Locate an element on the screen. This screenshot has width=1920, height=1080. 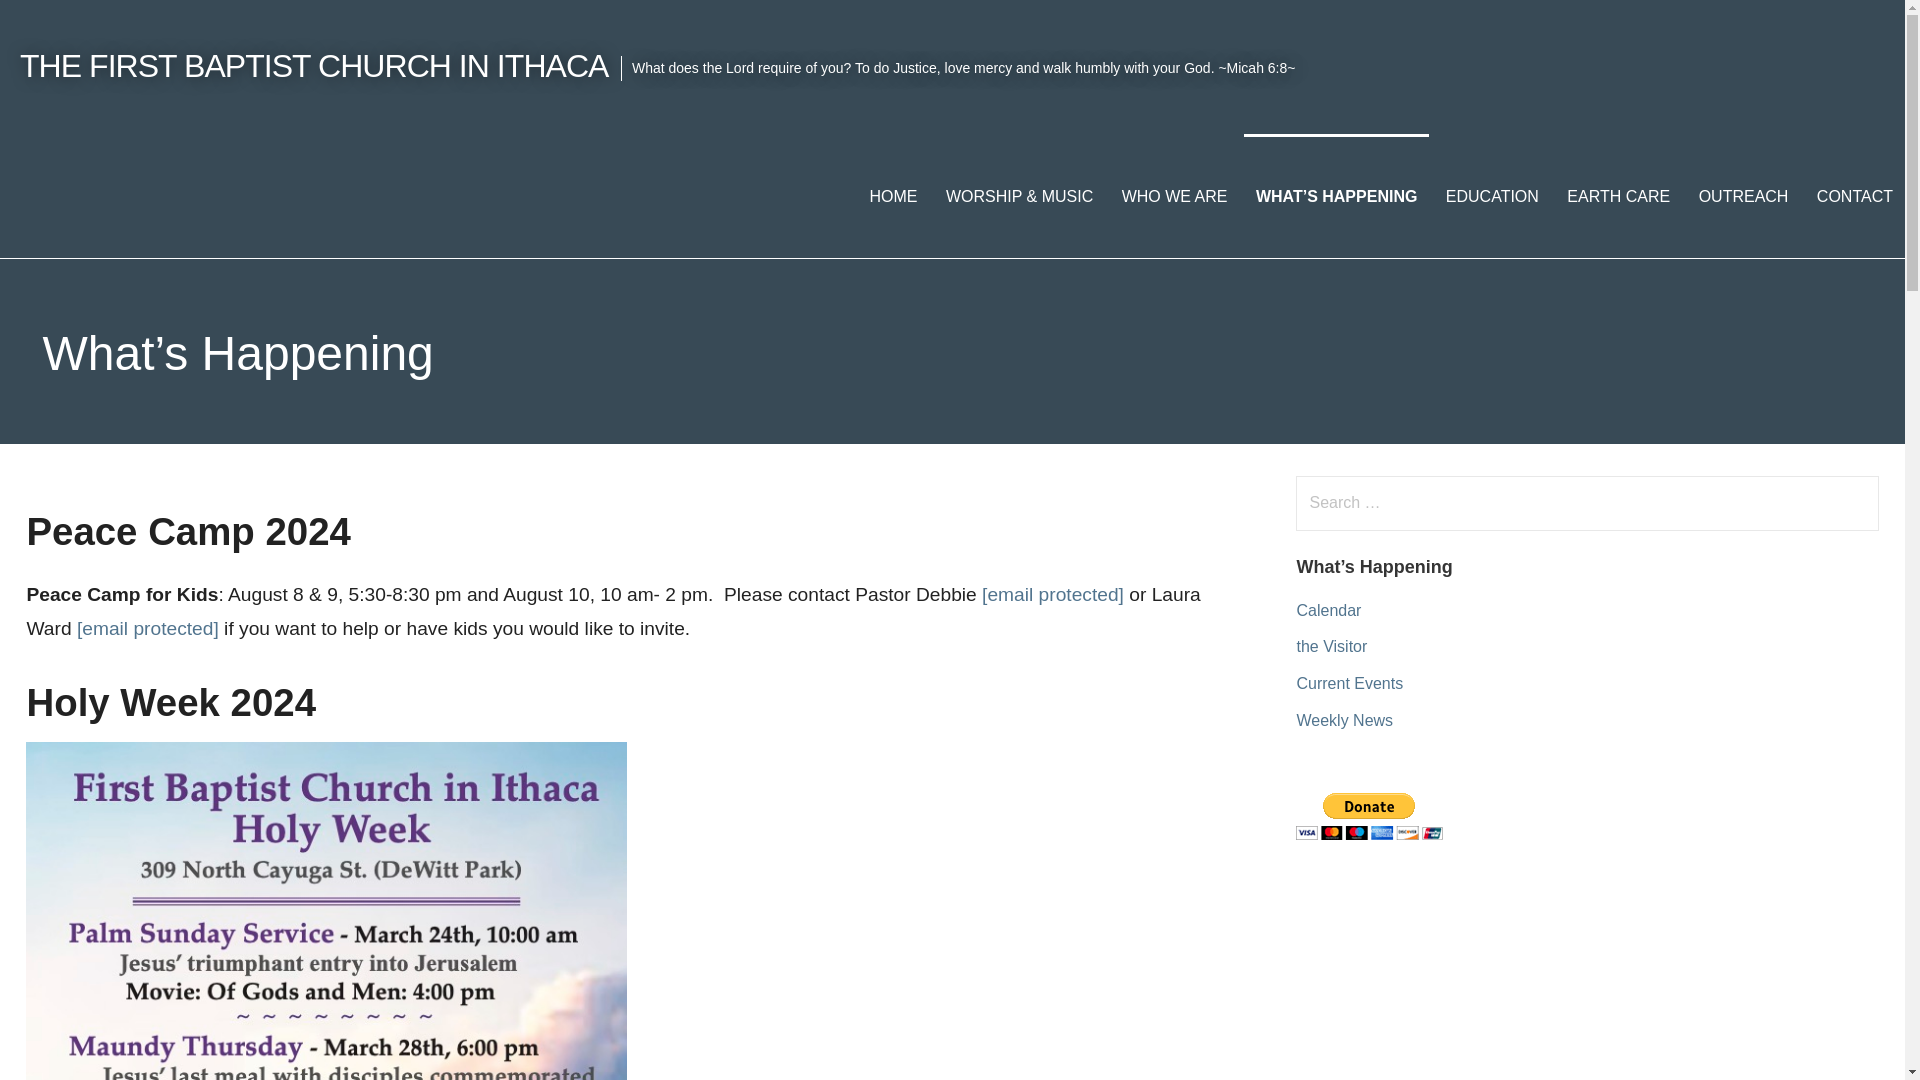
Calendar is located at coordinates (1328, 610).